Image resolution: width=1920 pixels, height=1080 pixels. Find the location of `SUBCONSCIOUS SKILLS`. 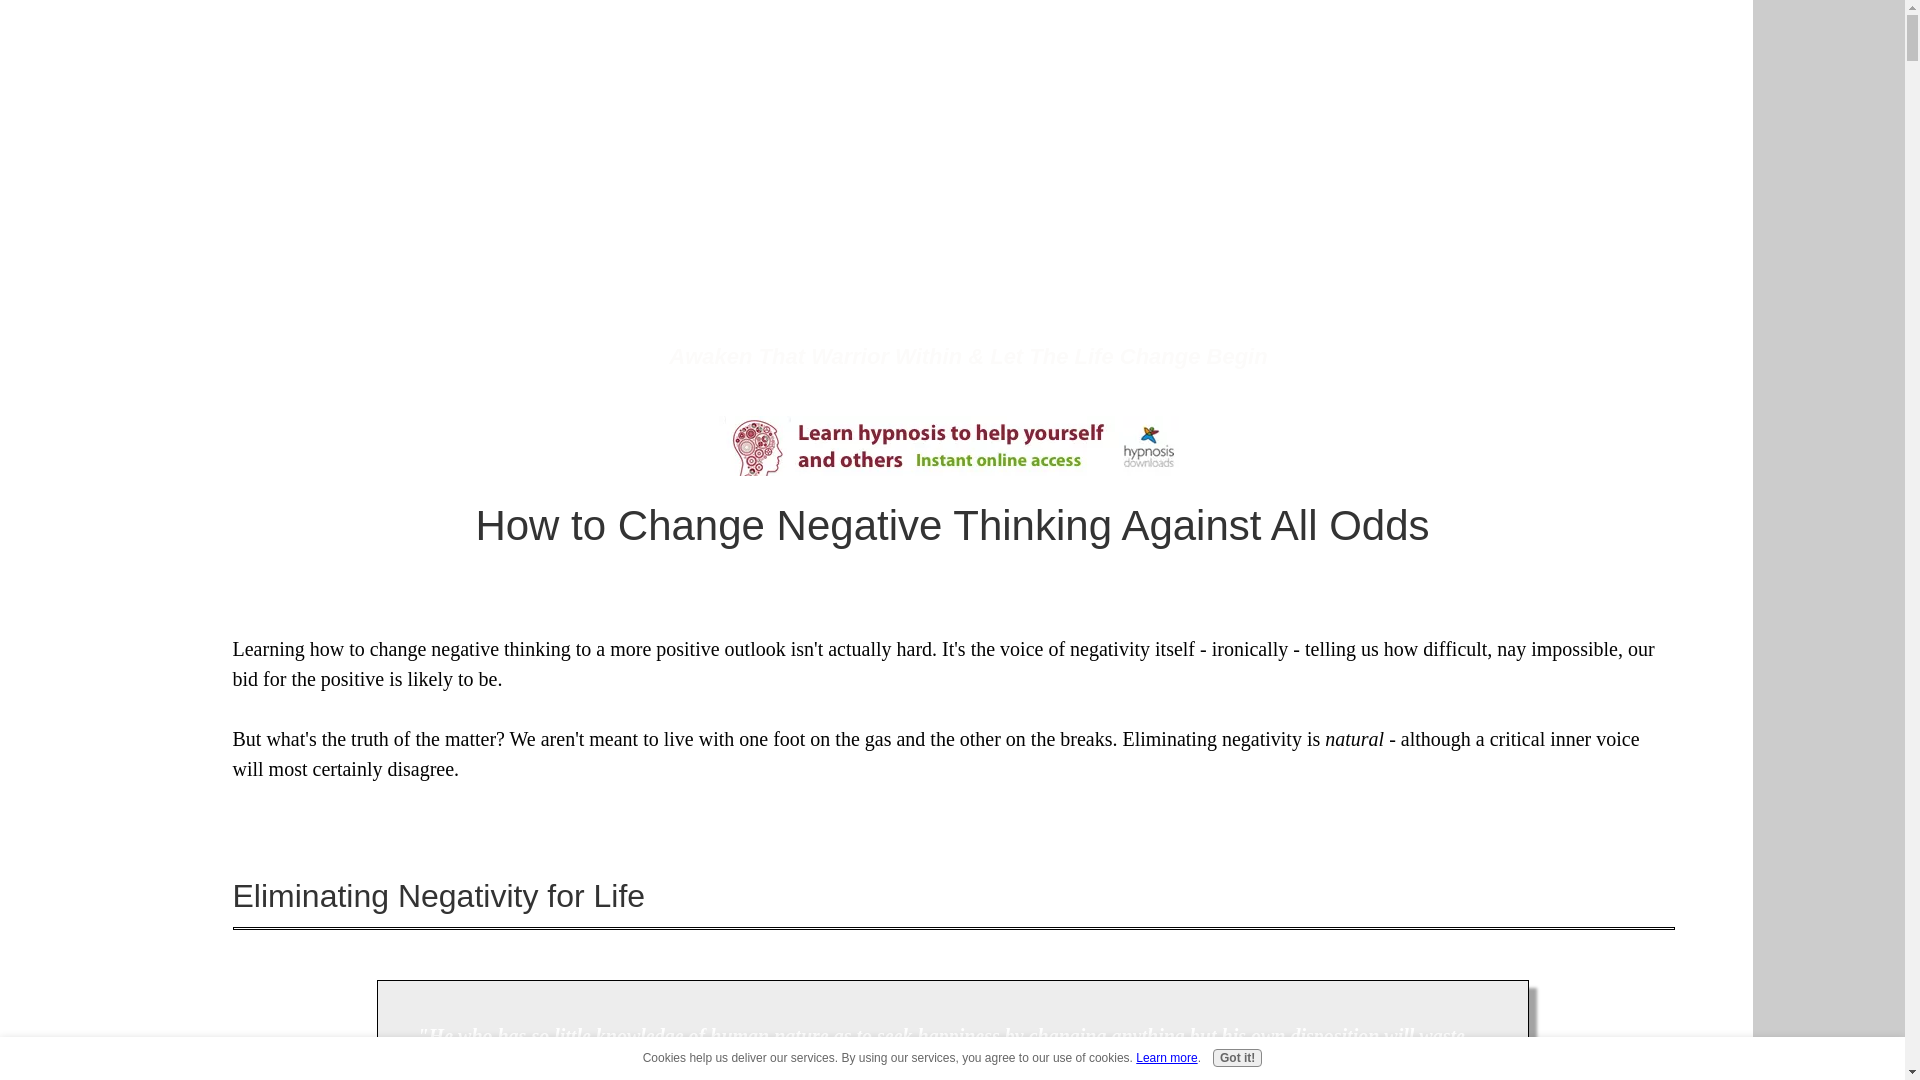

SUBCONSCIOUS SKILLS is located at coordinates (1304, 37).